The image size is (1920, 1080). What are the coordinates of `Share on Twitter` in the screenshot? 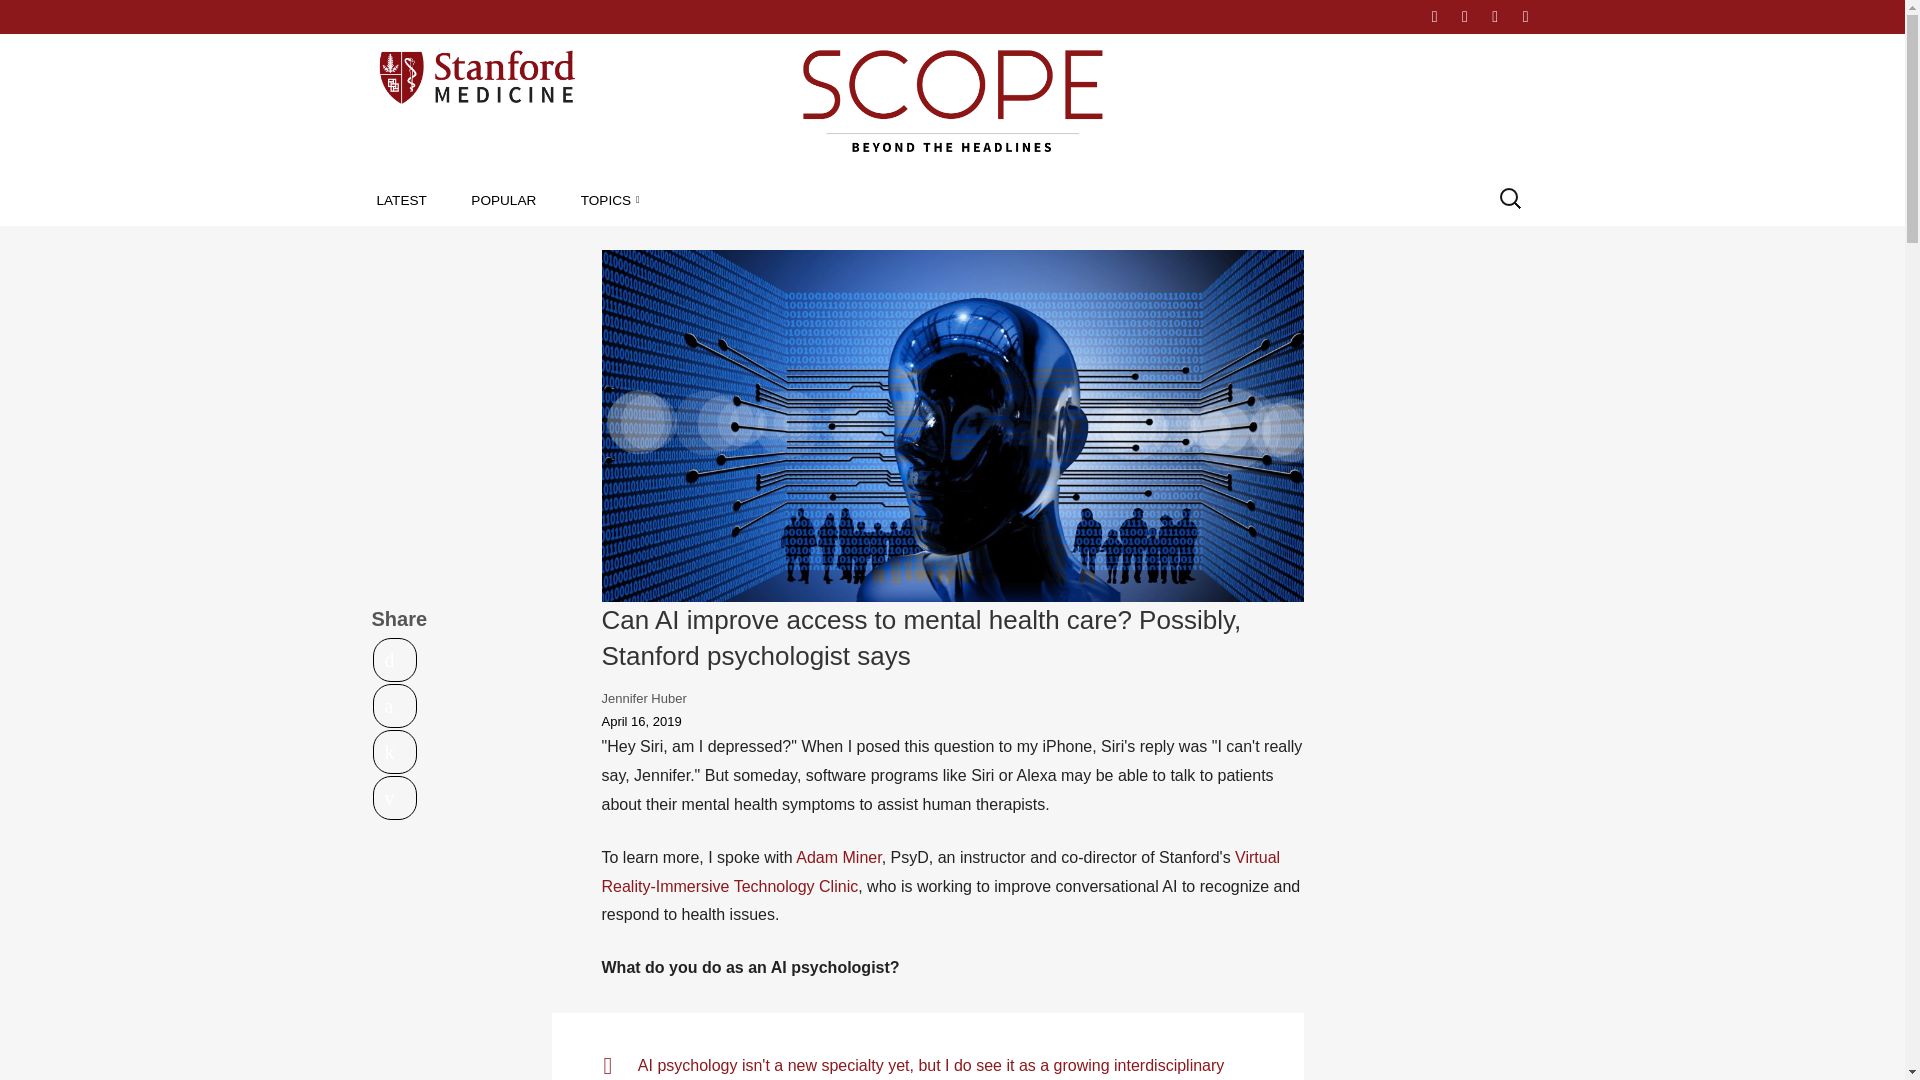 It's located at (395, 660).